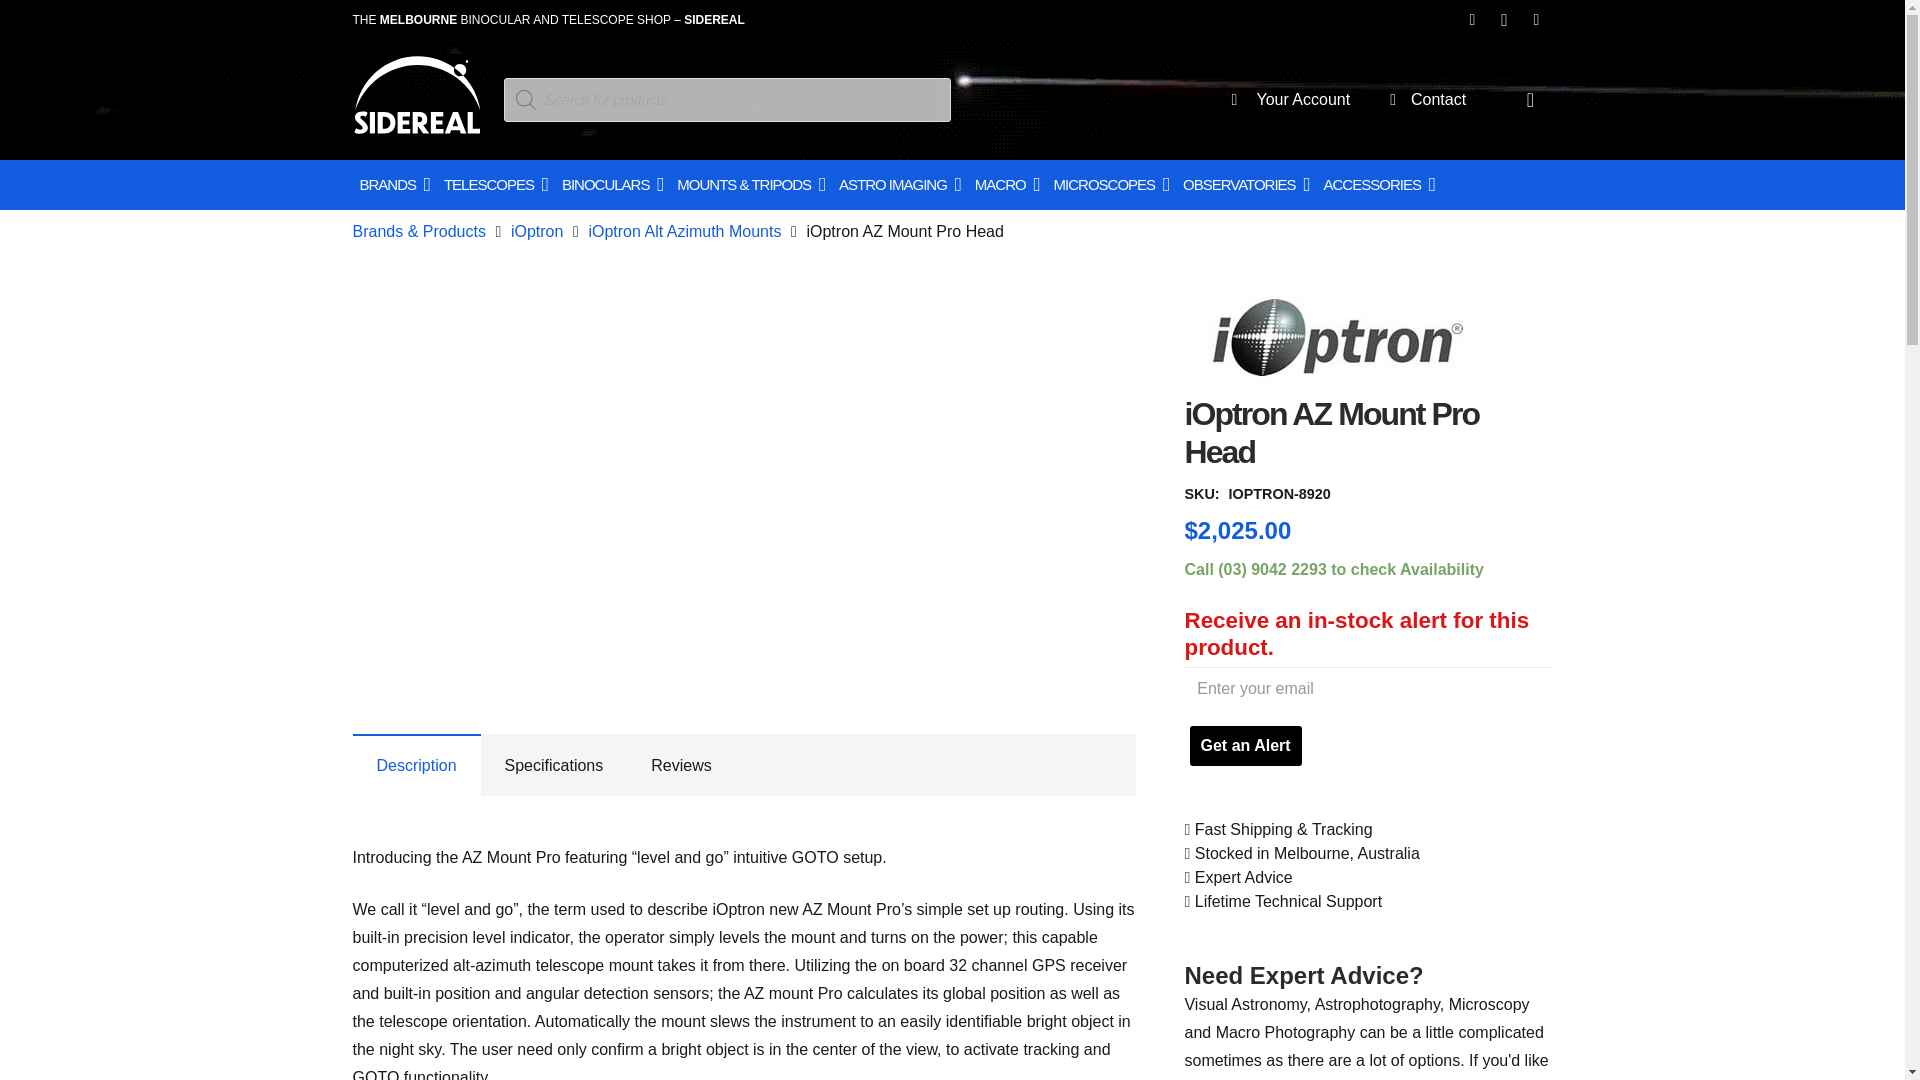 Image resolution: width=1920 pixels, height=1080 pixels. I want to click on Your Account, so click(1320, 99).